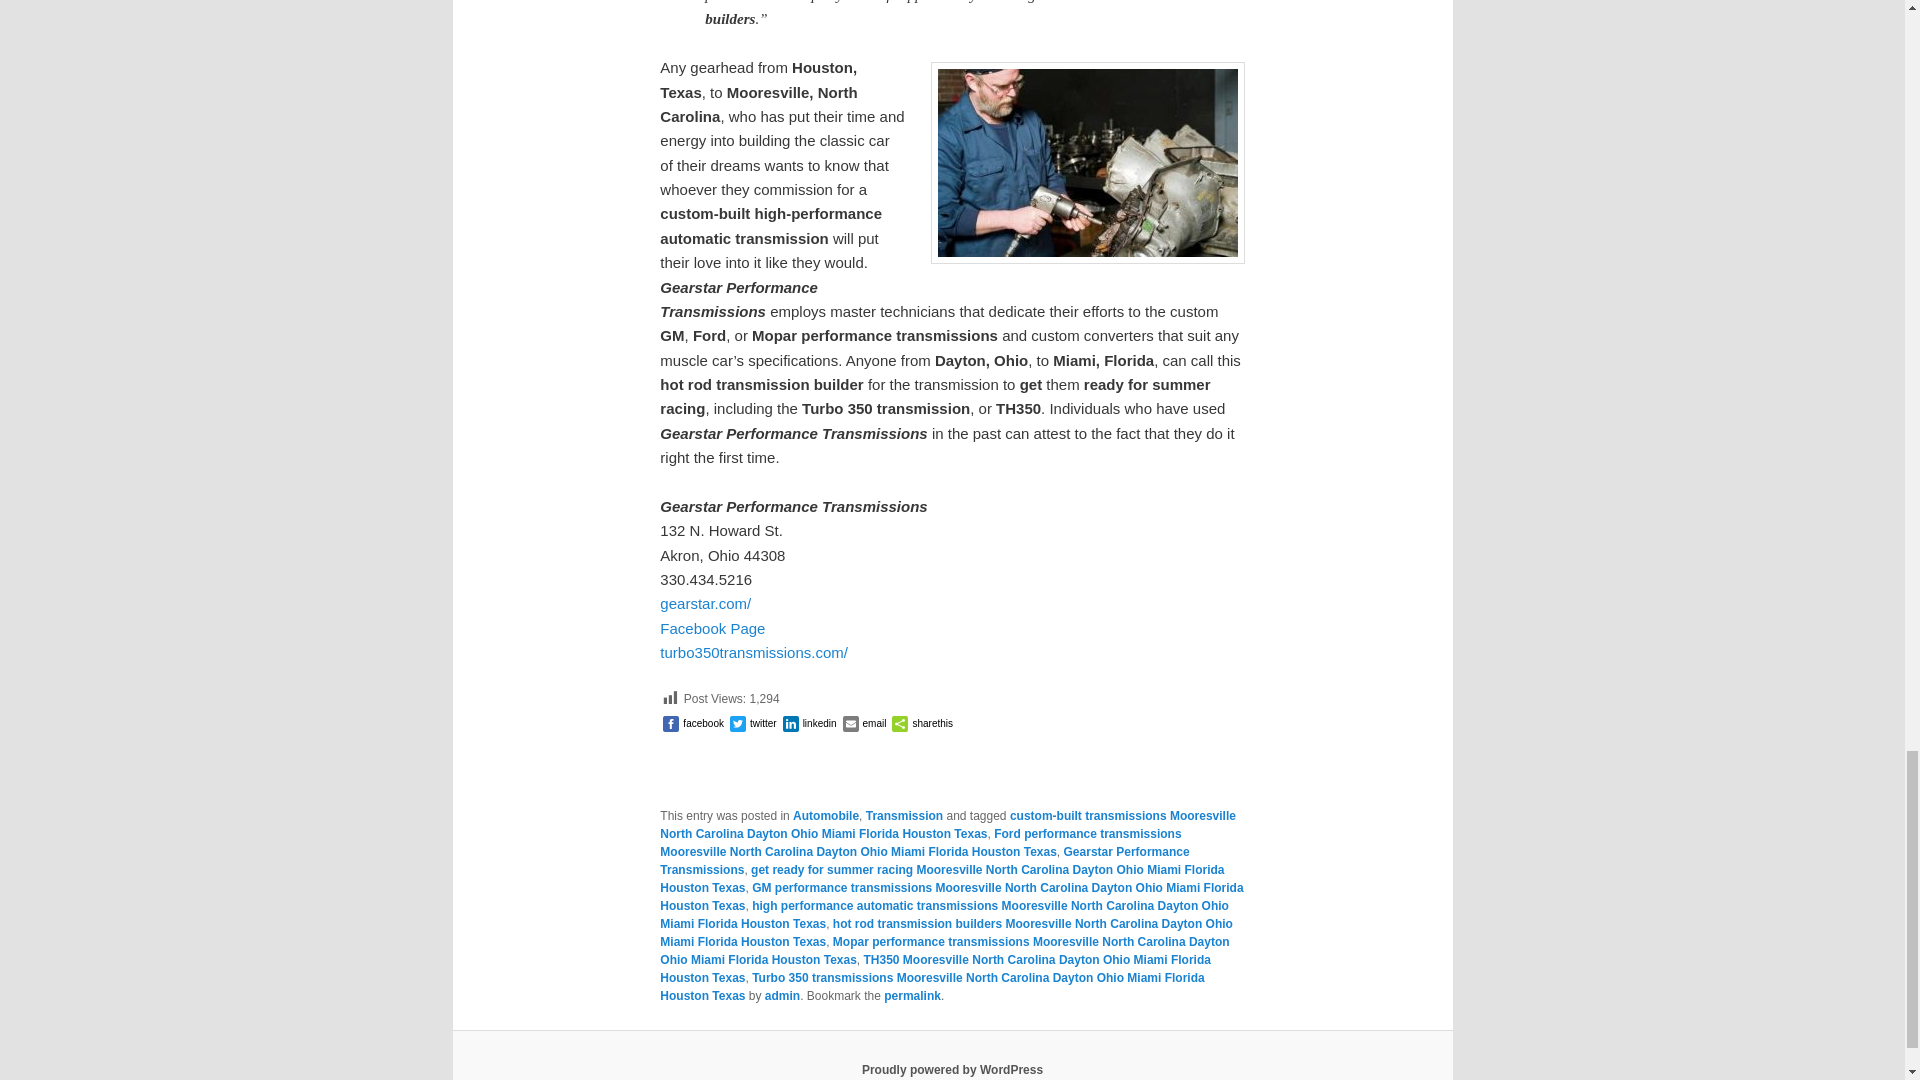 The height and width of the screenshot is (1080, 1920). What do you see at coordinates (924, 860) in the screenshot?
I see `Gearstar Performance Transmissions` at bounding box center [924, 860].